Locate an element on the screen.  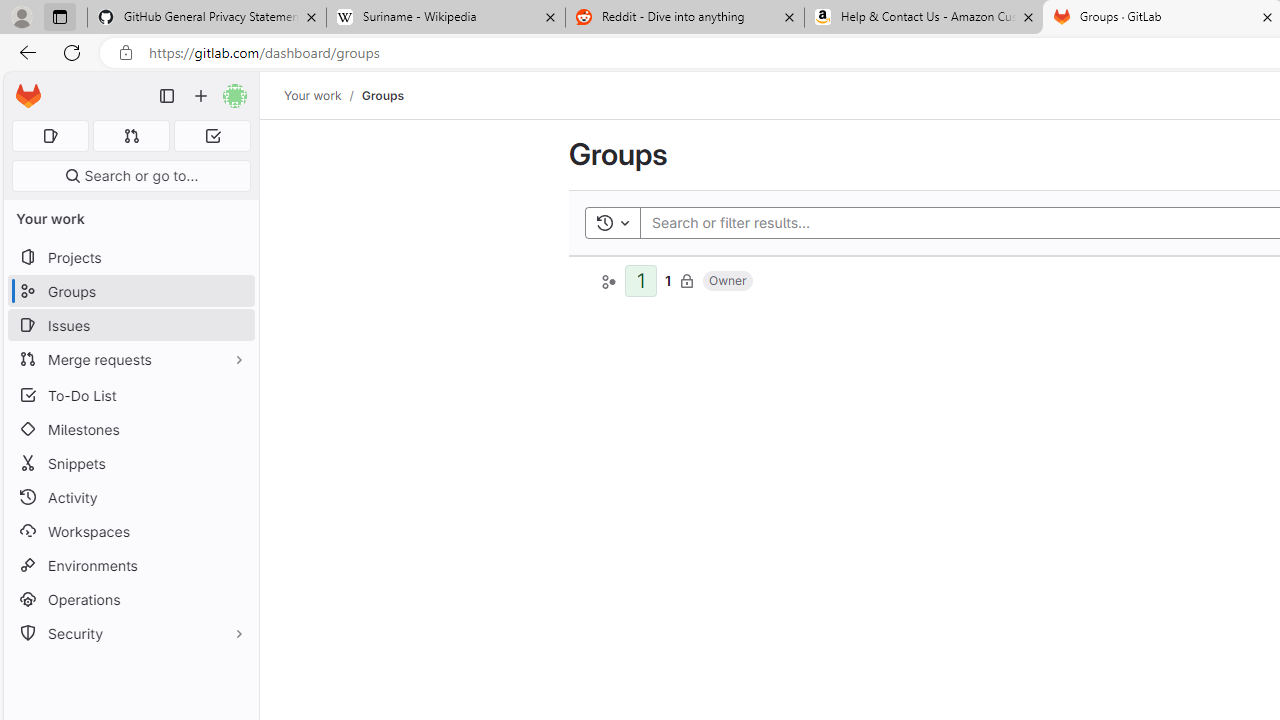
Issues is located at coordinates (130, 325).